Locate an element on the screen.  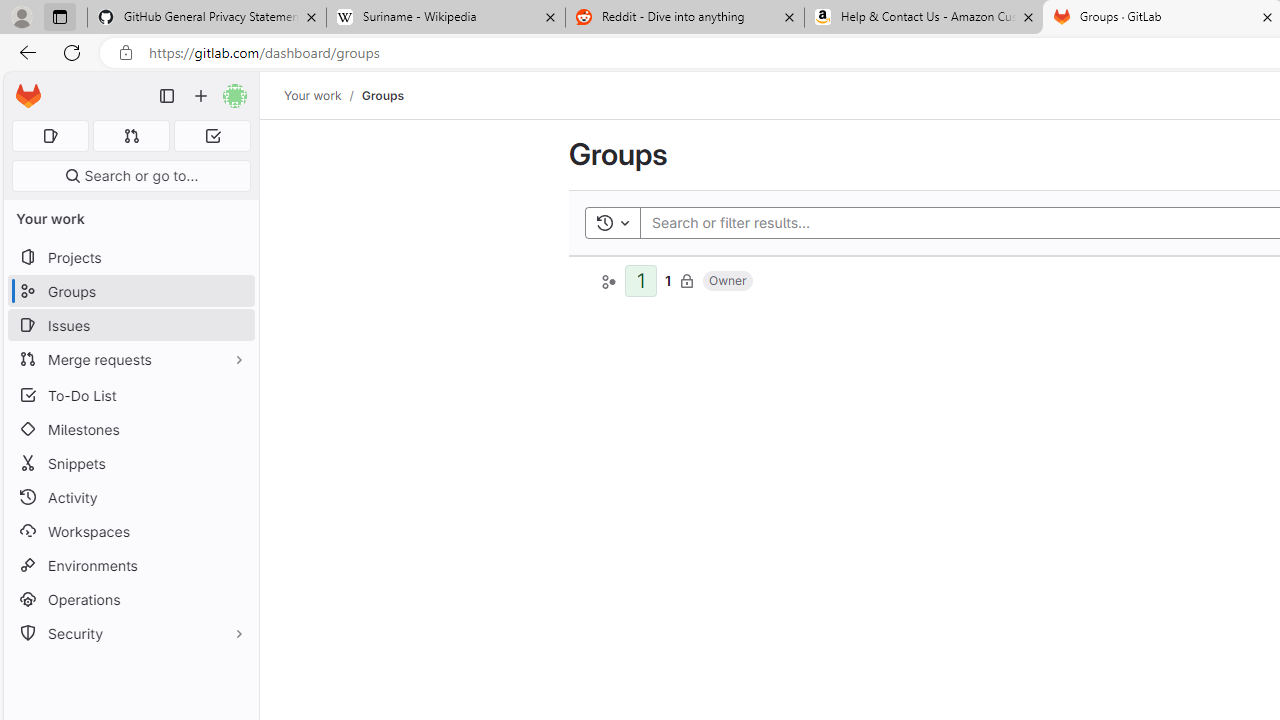
Issues is located at coordinates (130, 325).